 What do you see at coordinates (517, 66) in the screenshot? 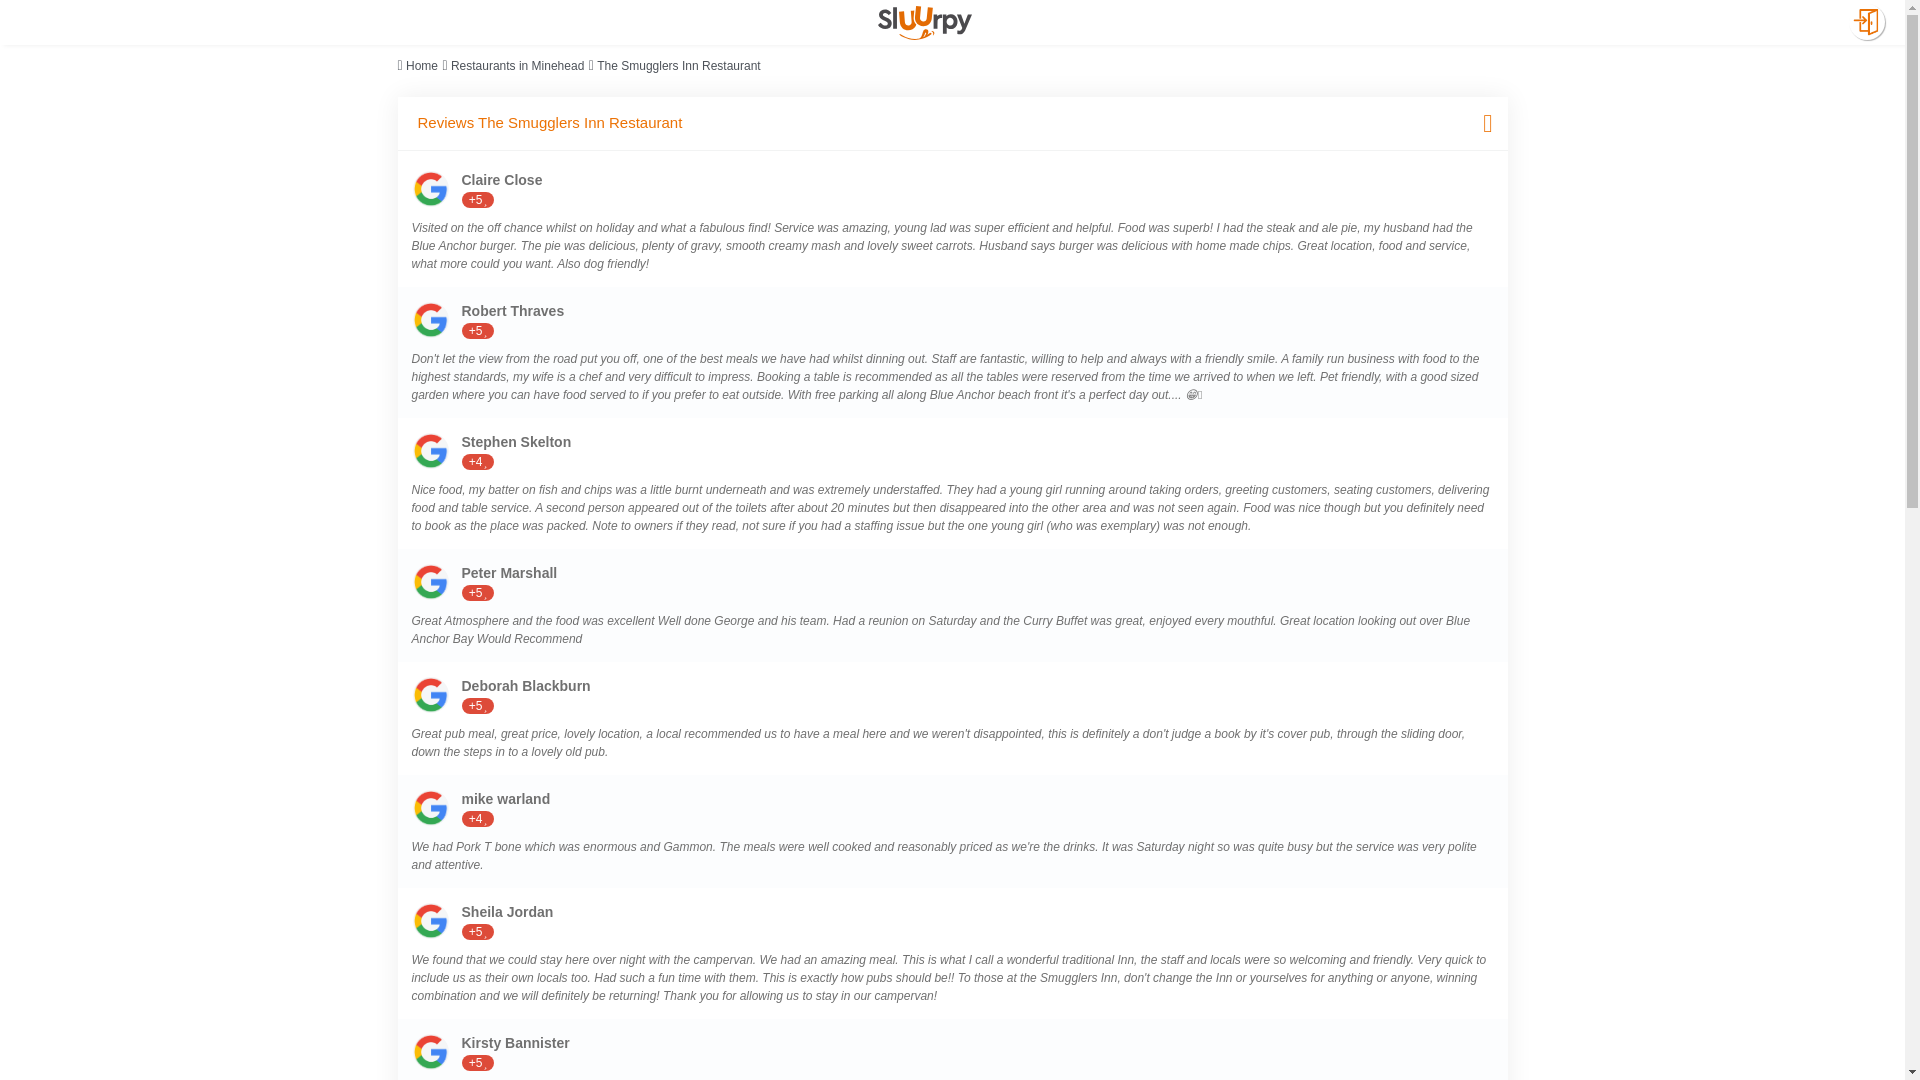
I see `Restaurants in Minehead` at bounding box center [517, 66].